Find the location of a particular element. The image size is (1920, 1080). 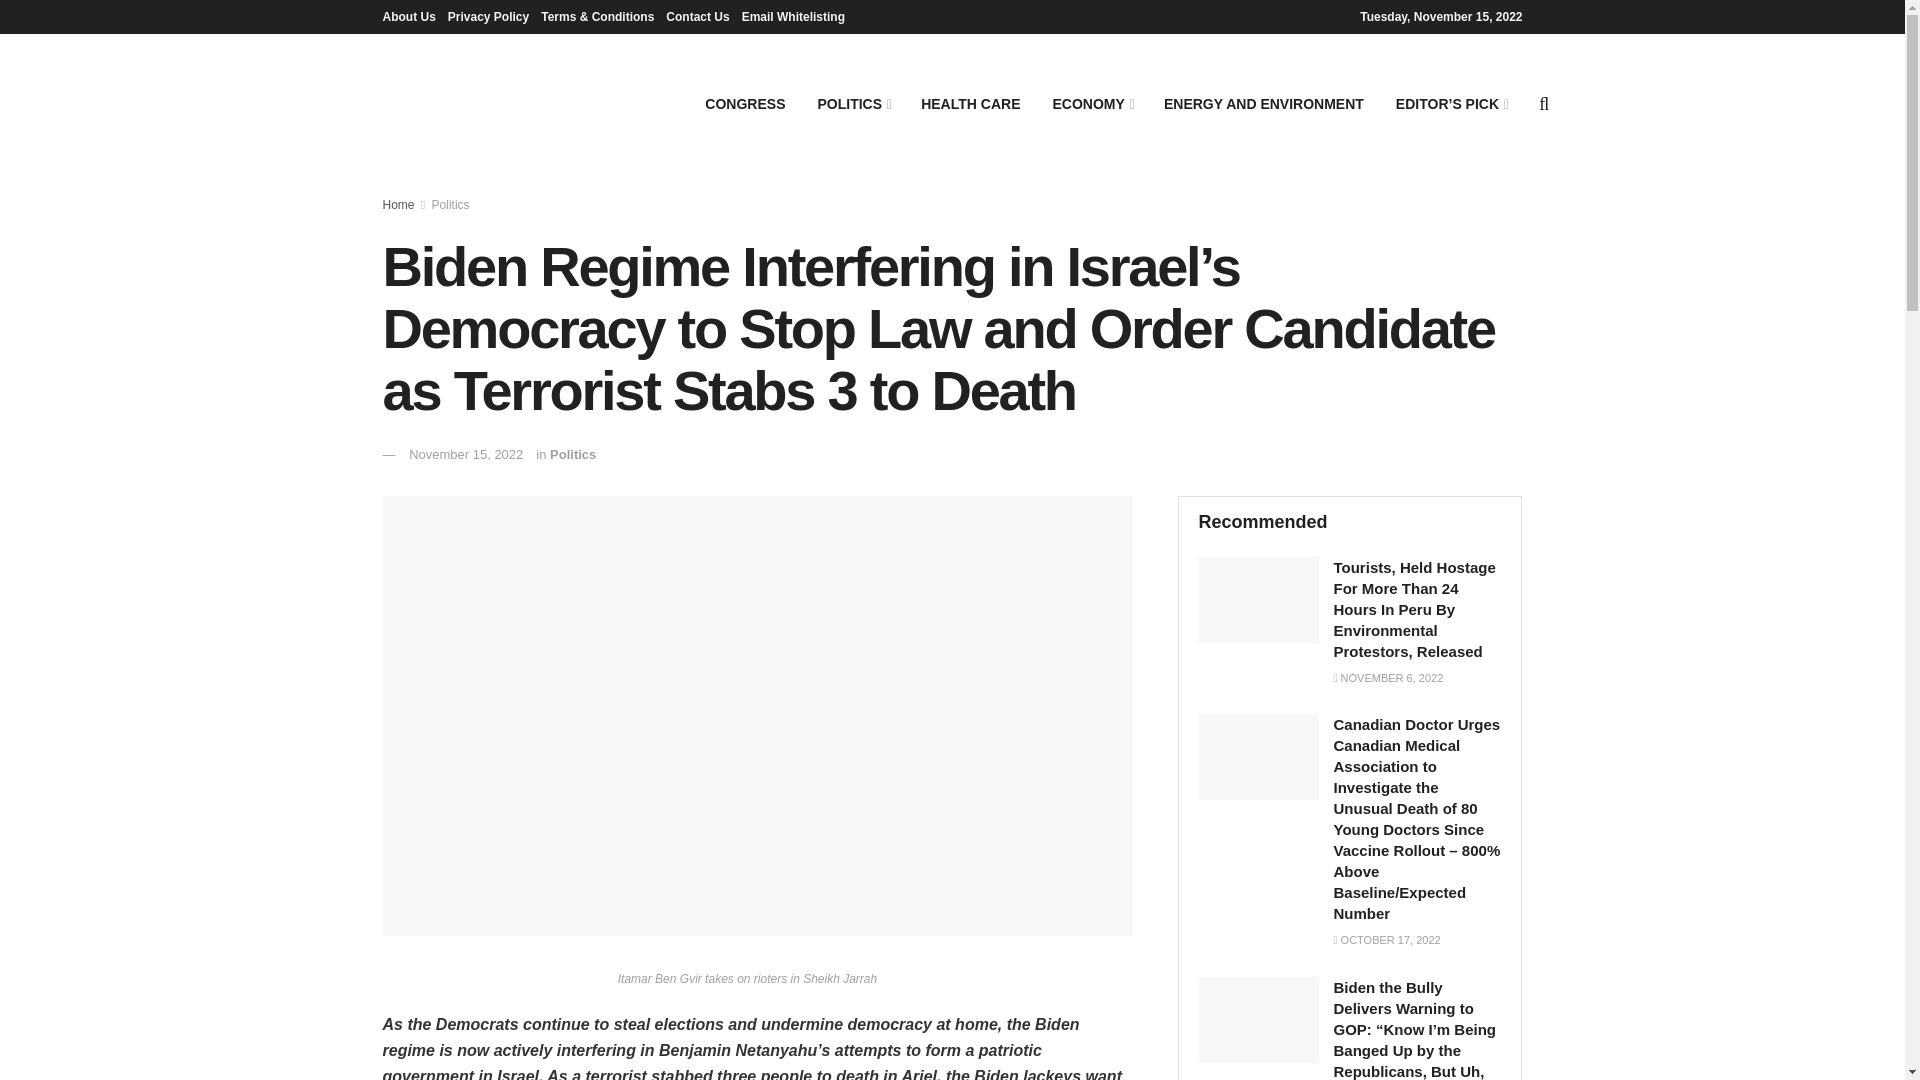

About Us is located at coordinates (408, 16).